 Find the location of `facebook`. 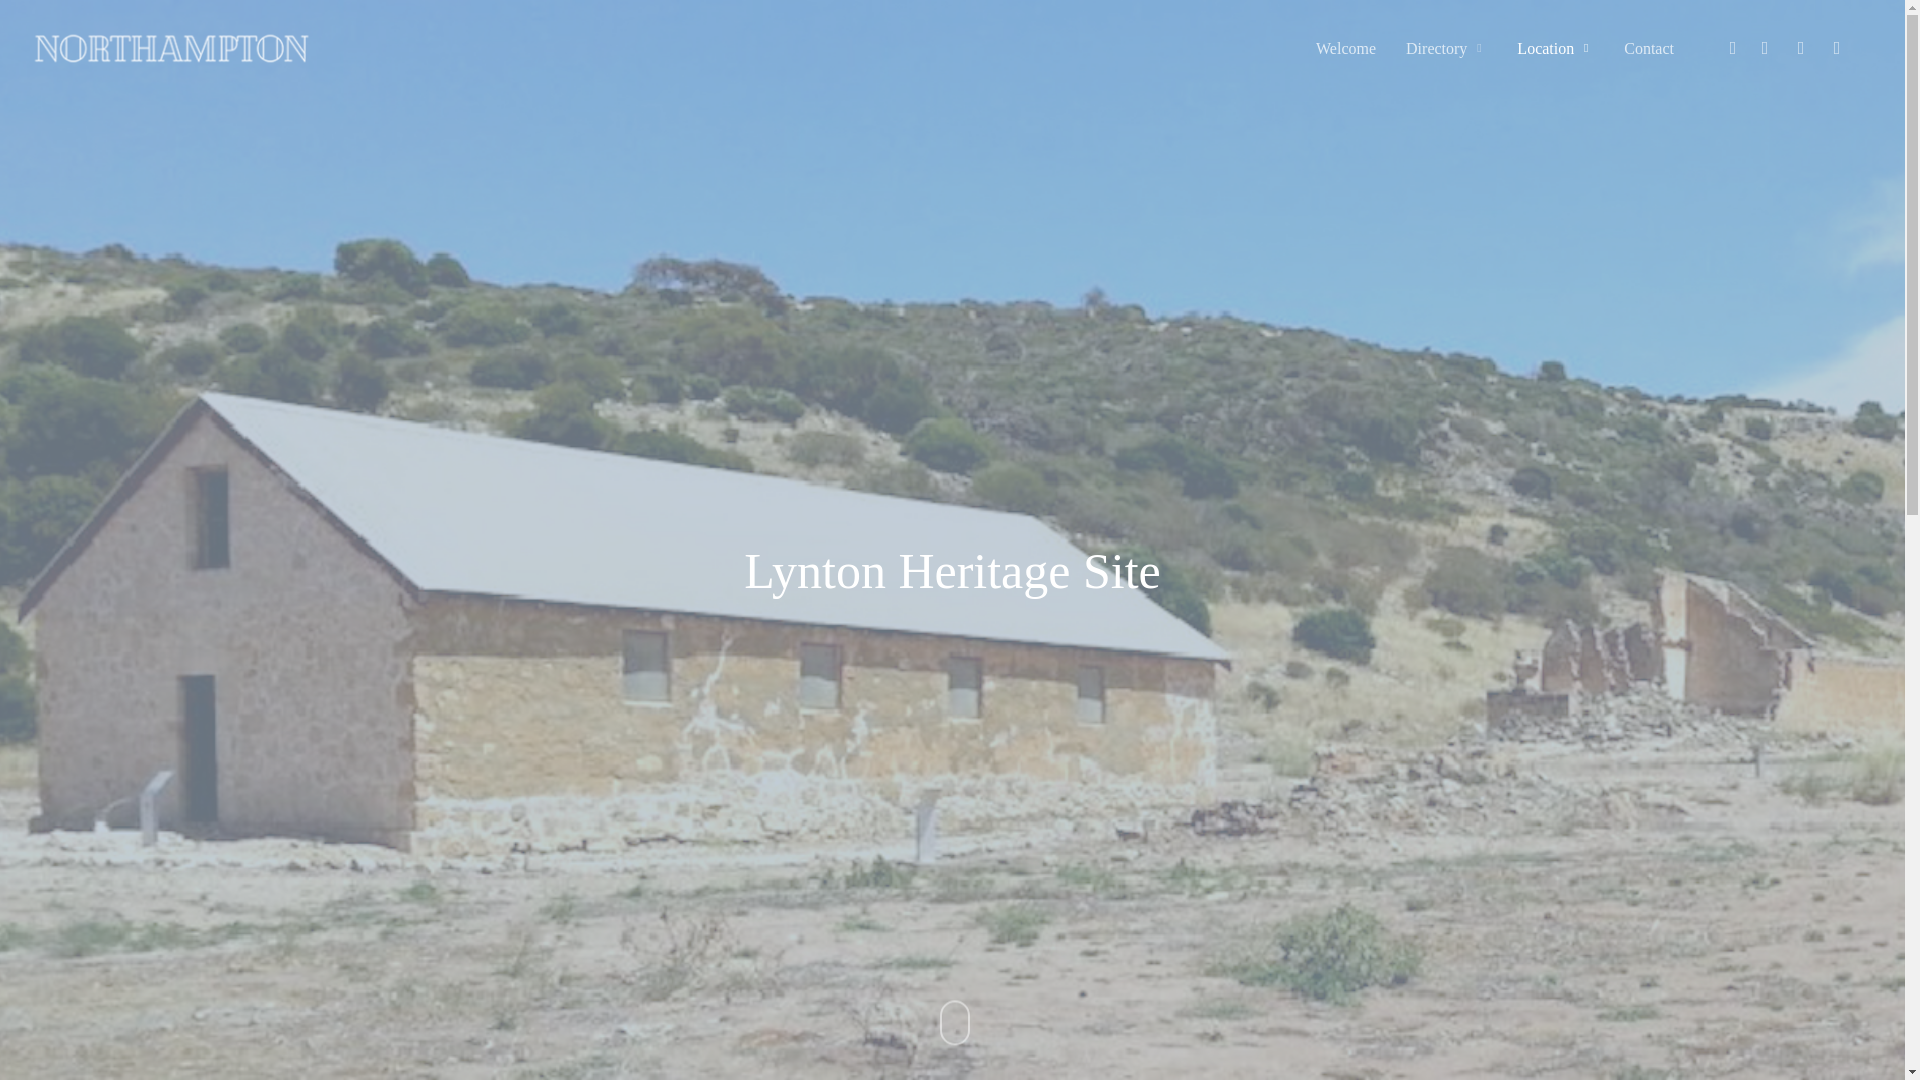

facebook is located at coordinates (1732, 48).